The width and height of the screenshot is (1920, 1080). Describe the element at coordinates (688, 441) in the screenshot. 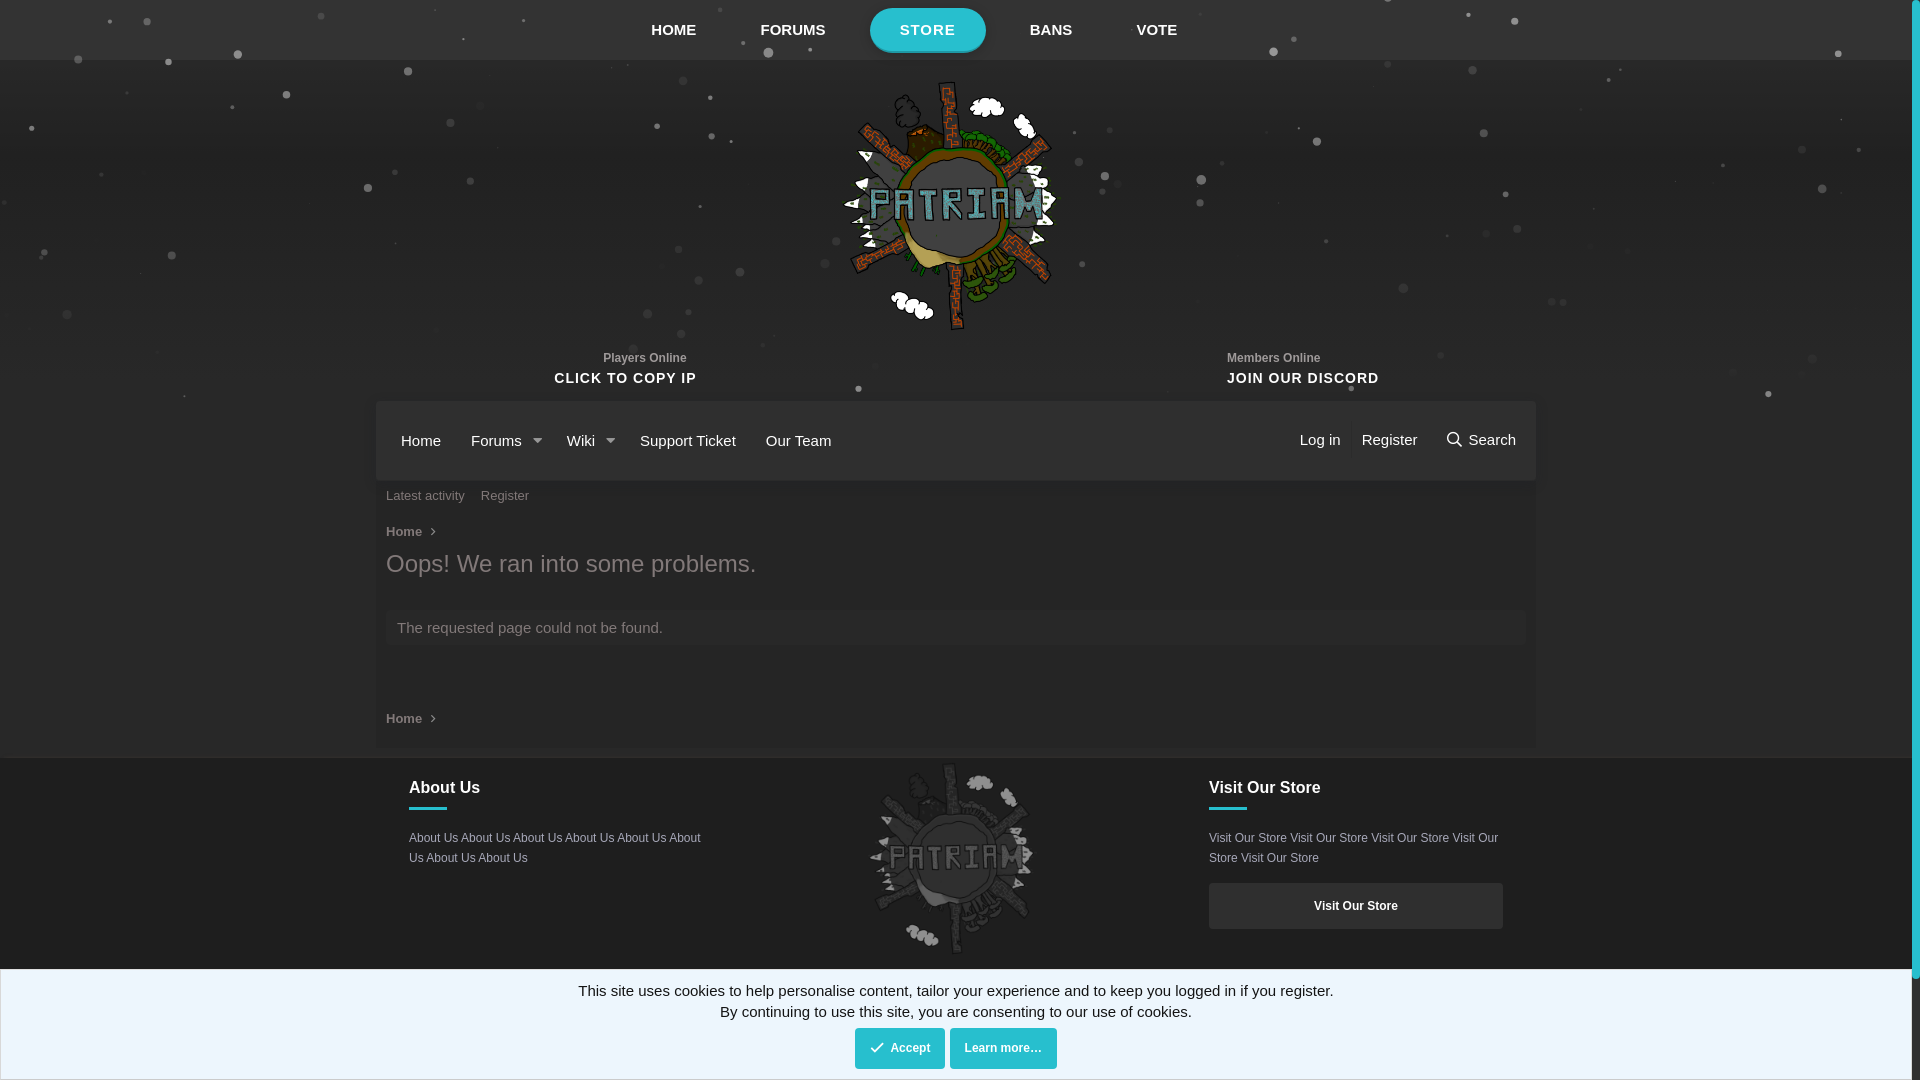

I see `Support Ticket` at that location.